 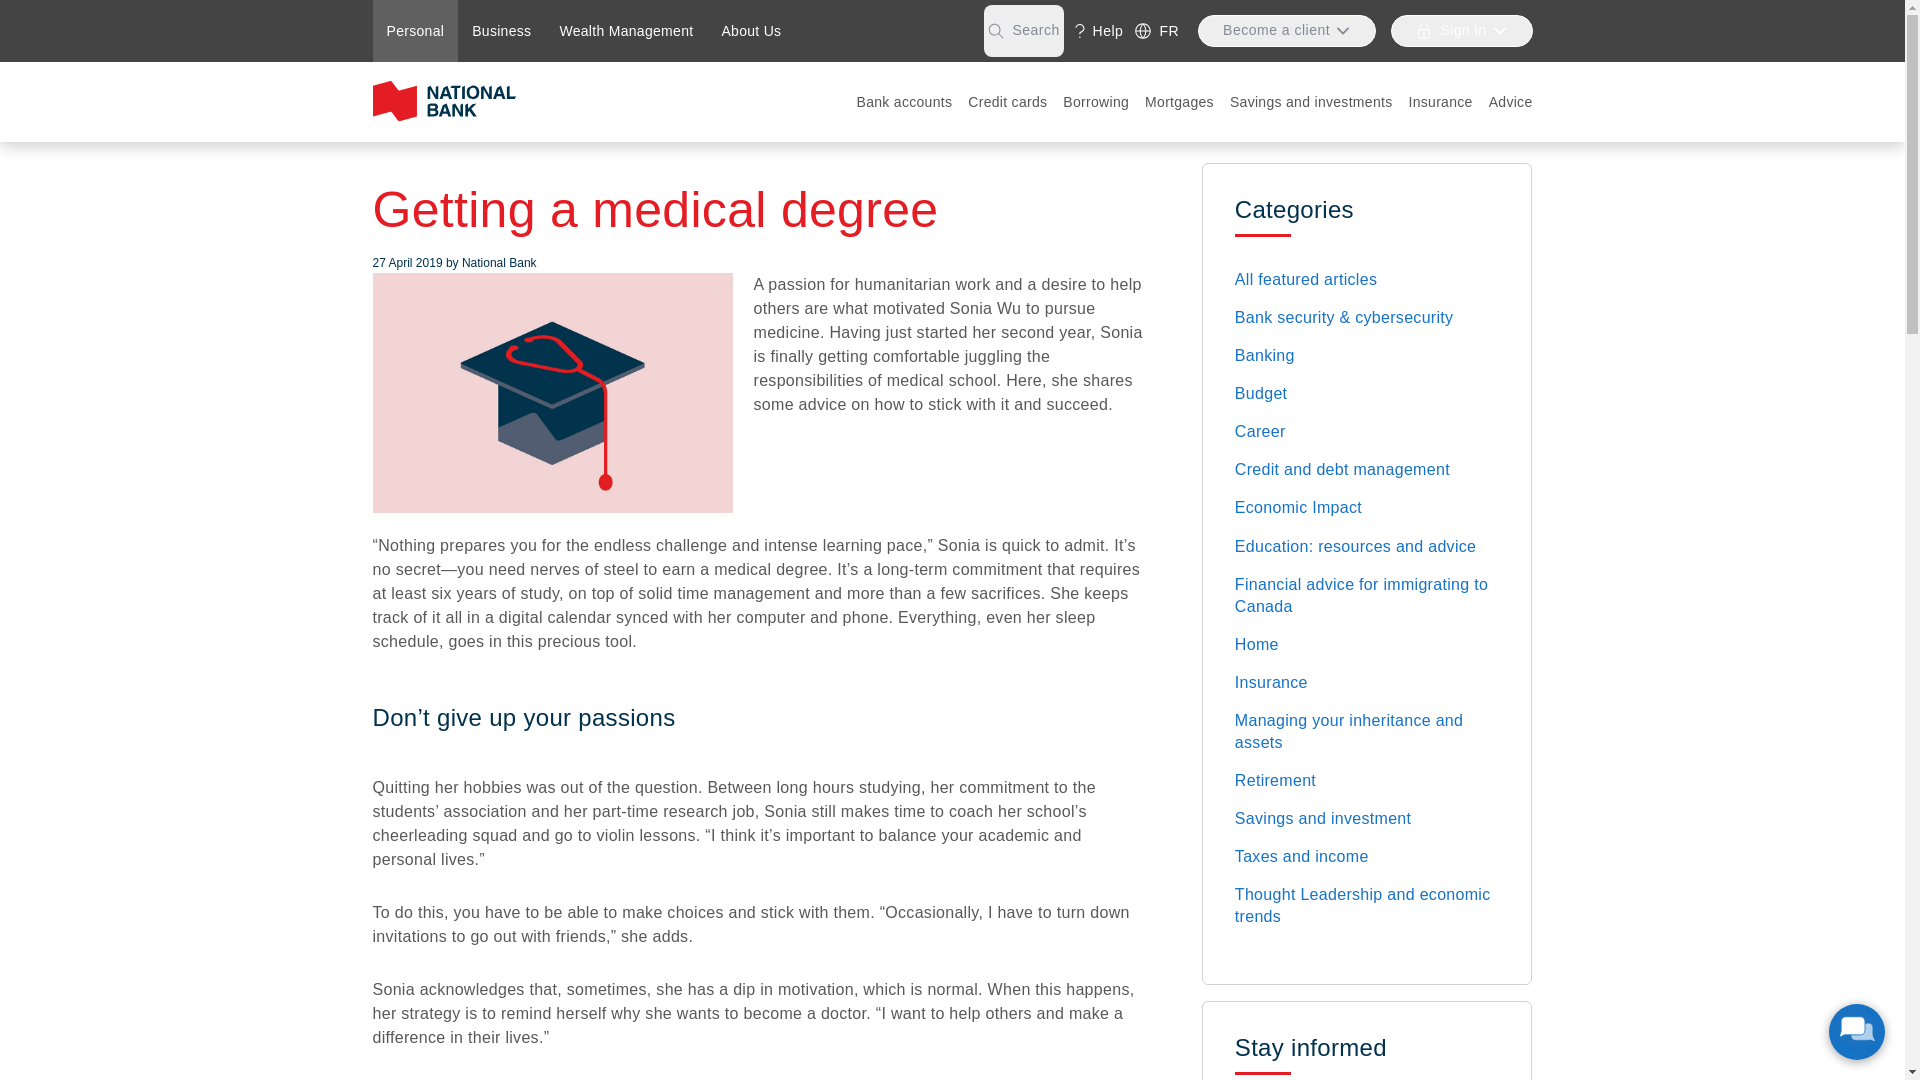 What do you see at coordinates (904, 102) in the screenshot?
I see `Bank accounts` at bounding box center [904, 102].